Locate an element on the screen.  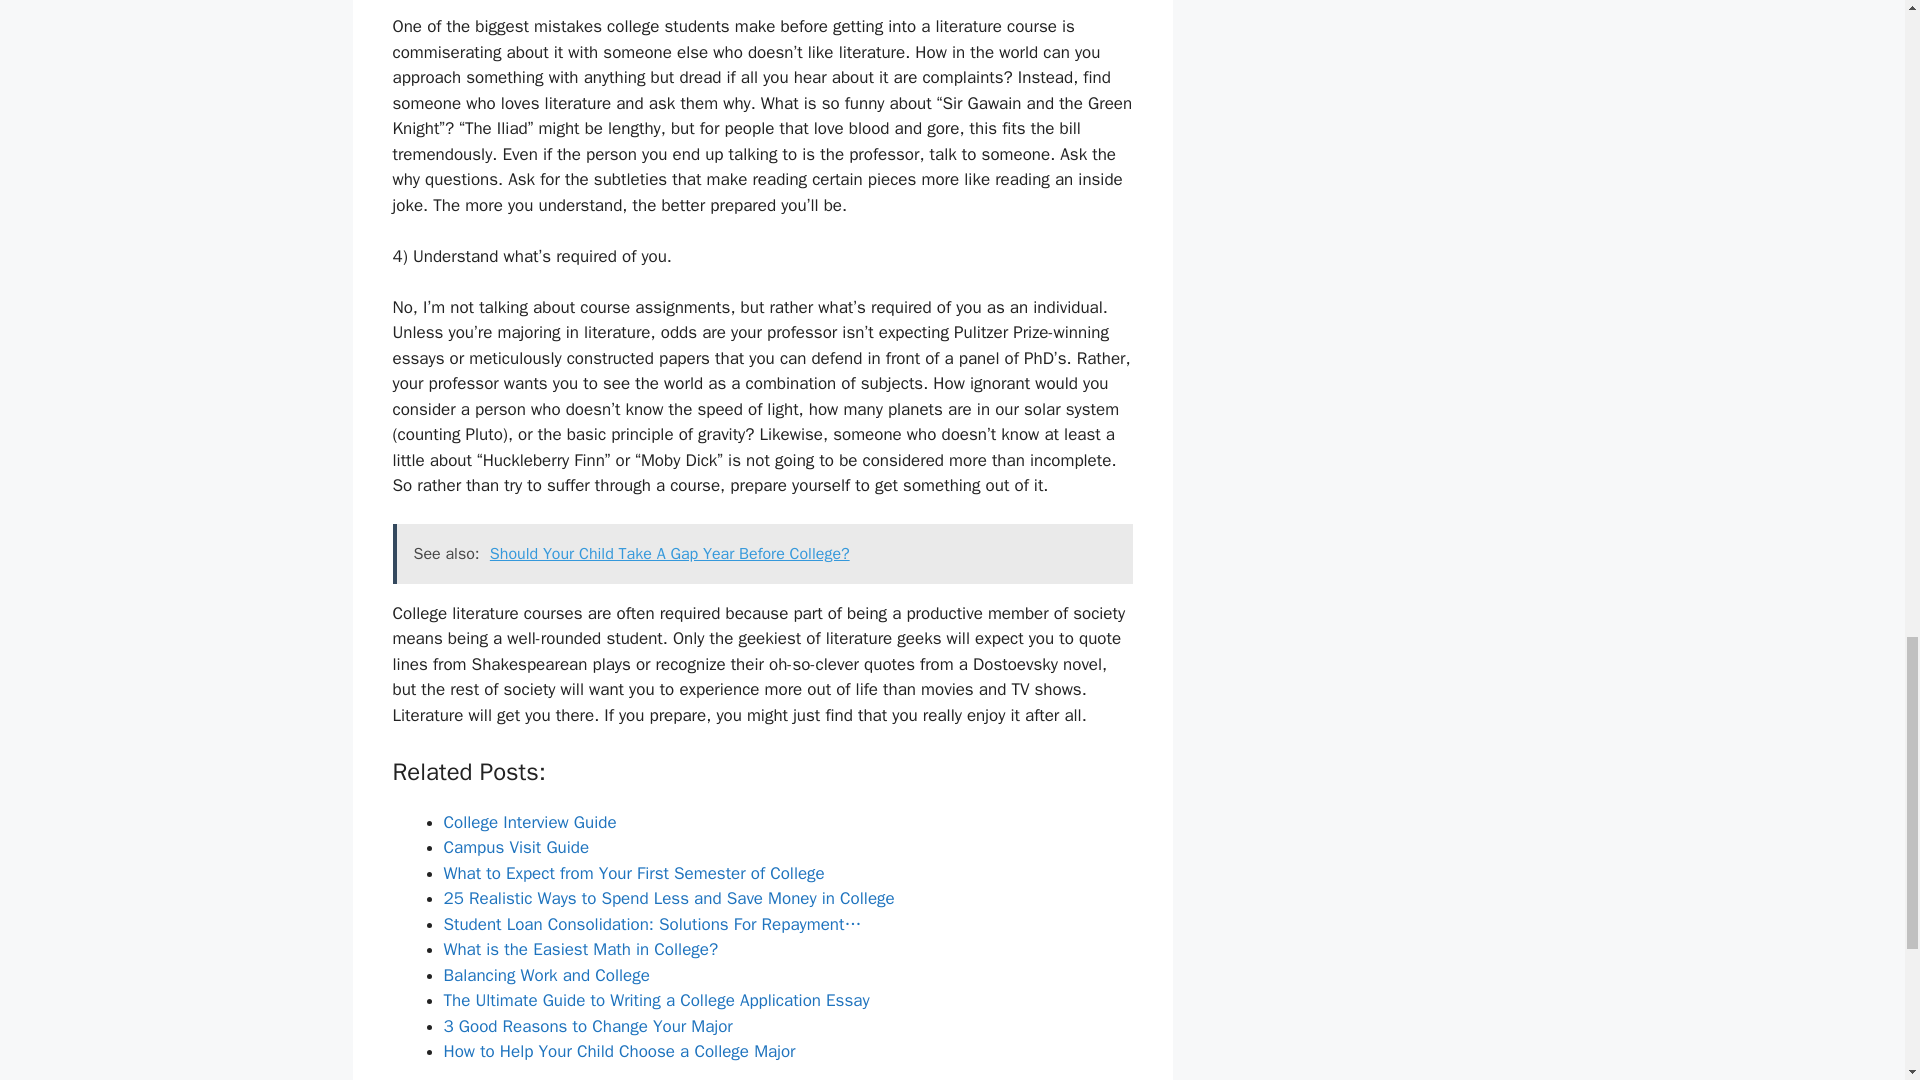
How to Help Your Child Choose a College Major is located at coordinates (620, 1051).